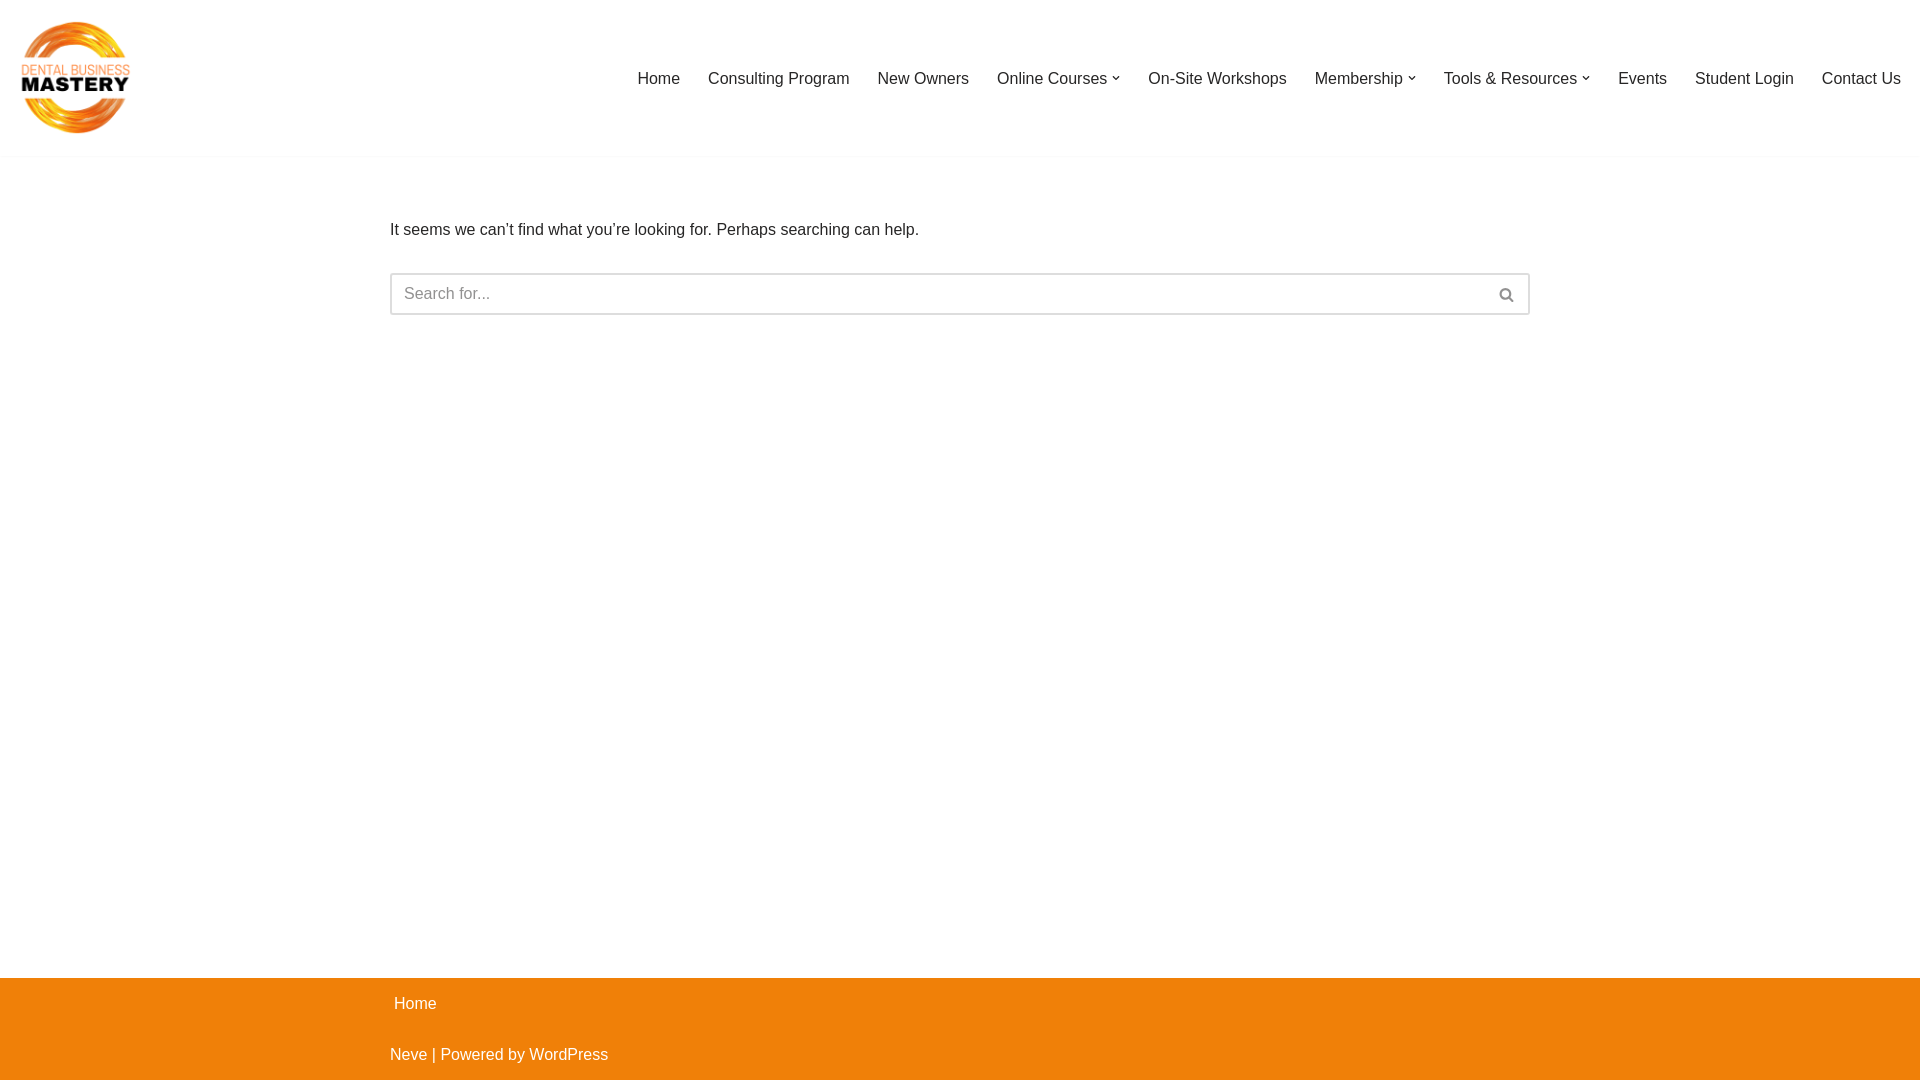  What do you see at coordinates (416, 1004) in the screenshot?
I see `Home` at bounding box center [416, 1004].